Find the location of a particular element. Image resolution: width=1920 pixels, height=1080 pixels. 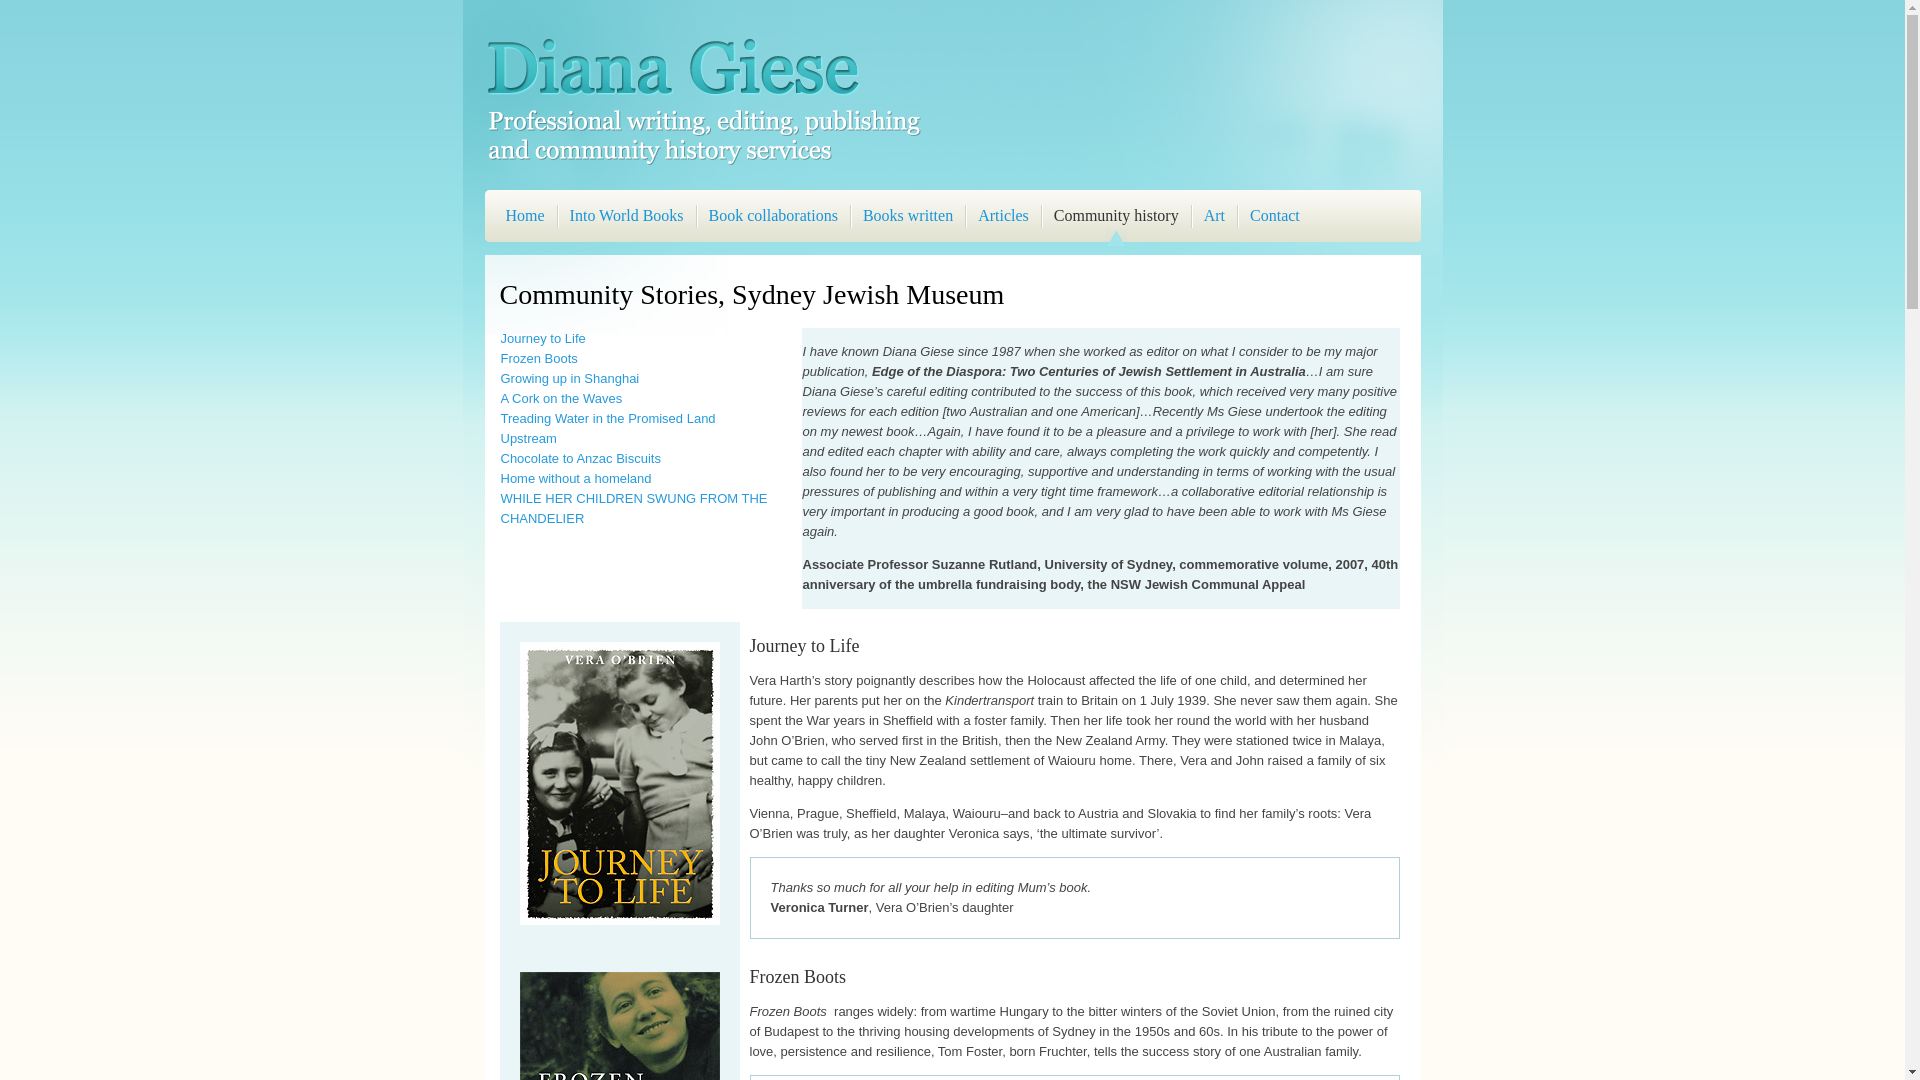

WHILE HER CHILDREN SWUNG FROM THE CHANDELIER is located at coordinates (634, 508).